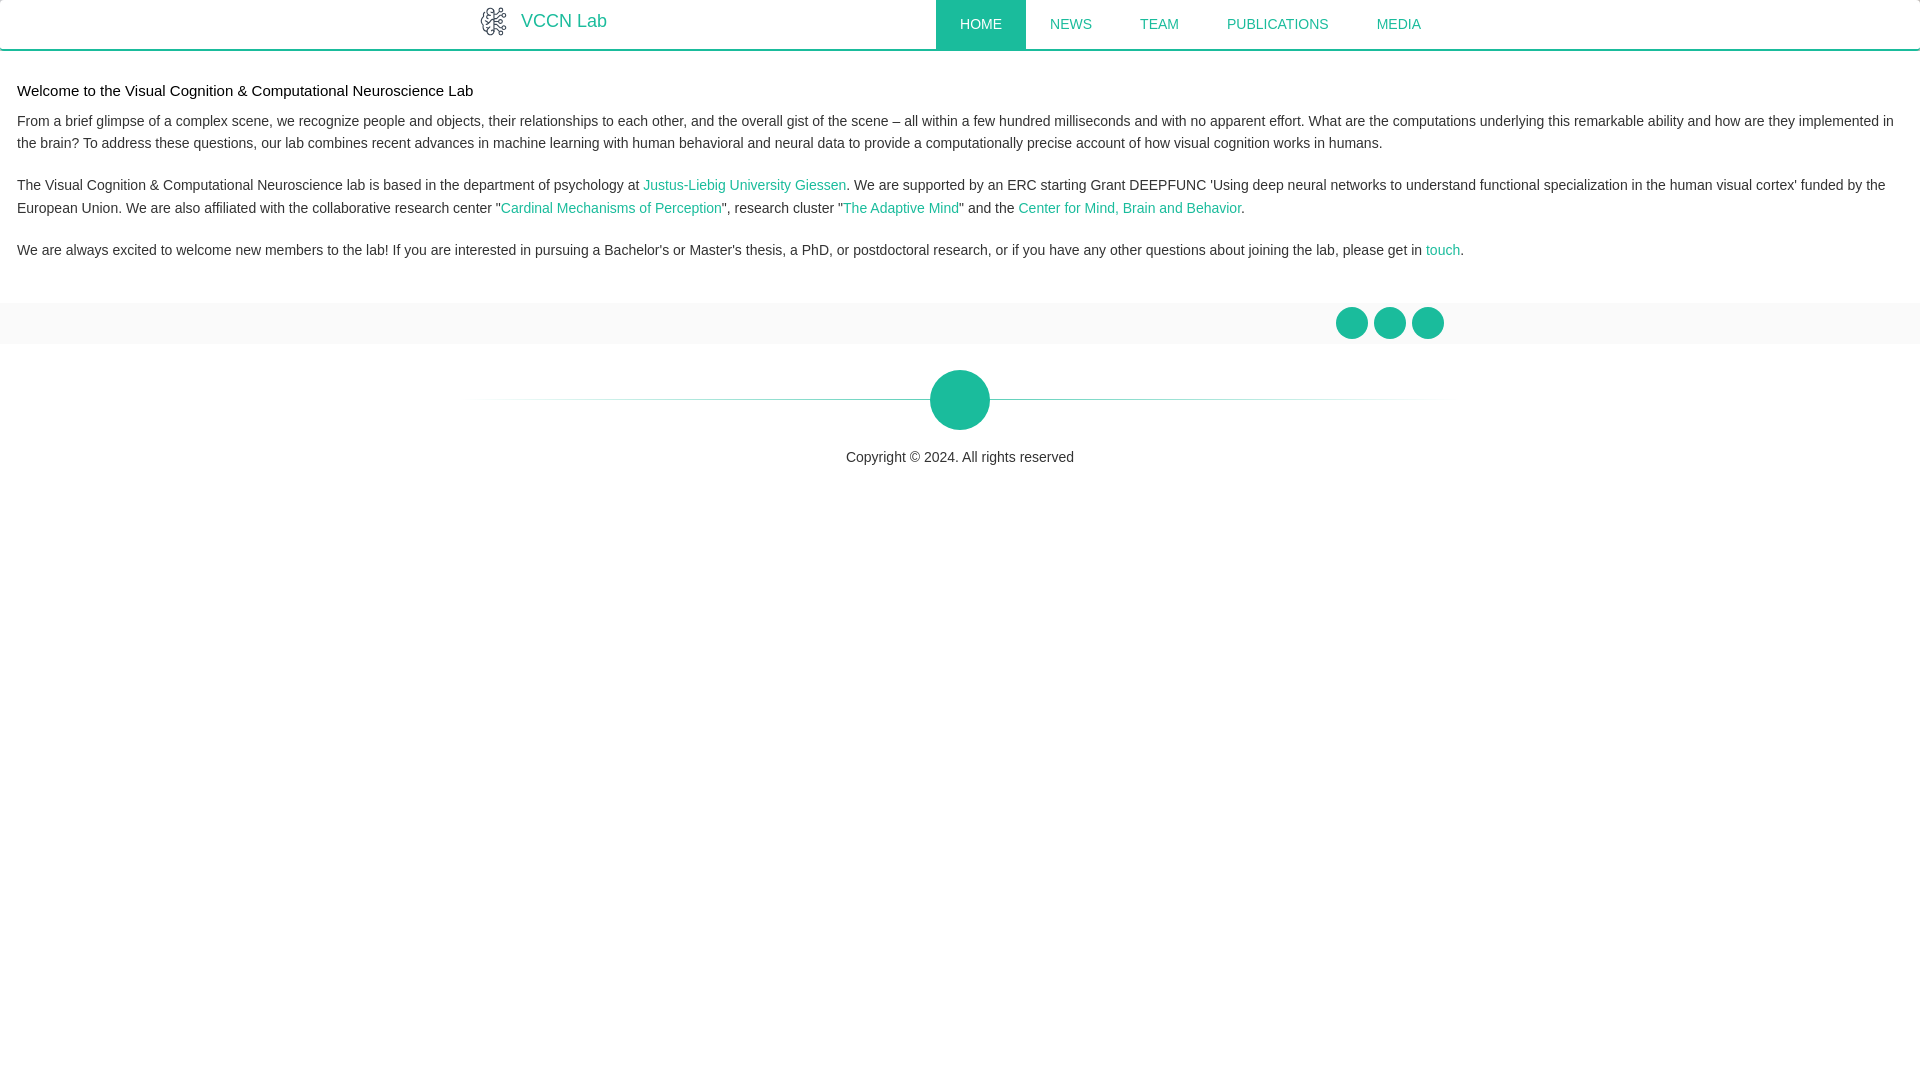 The image size is (1920, 1080). Describe the element at coordinates (1390, 322) in the screenshot. I see `Twitter` at that location.